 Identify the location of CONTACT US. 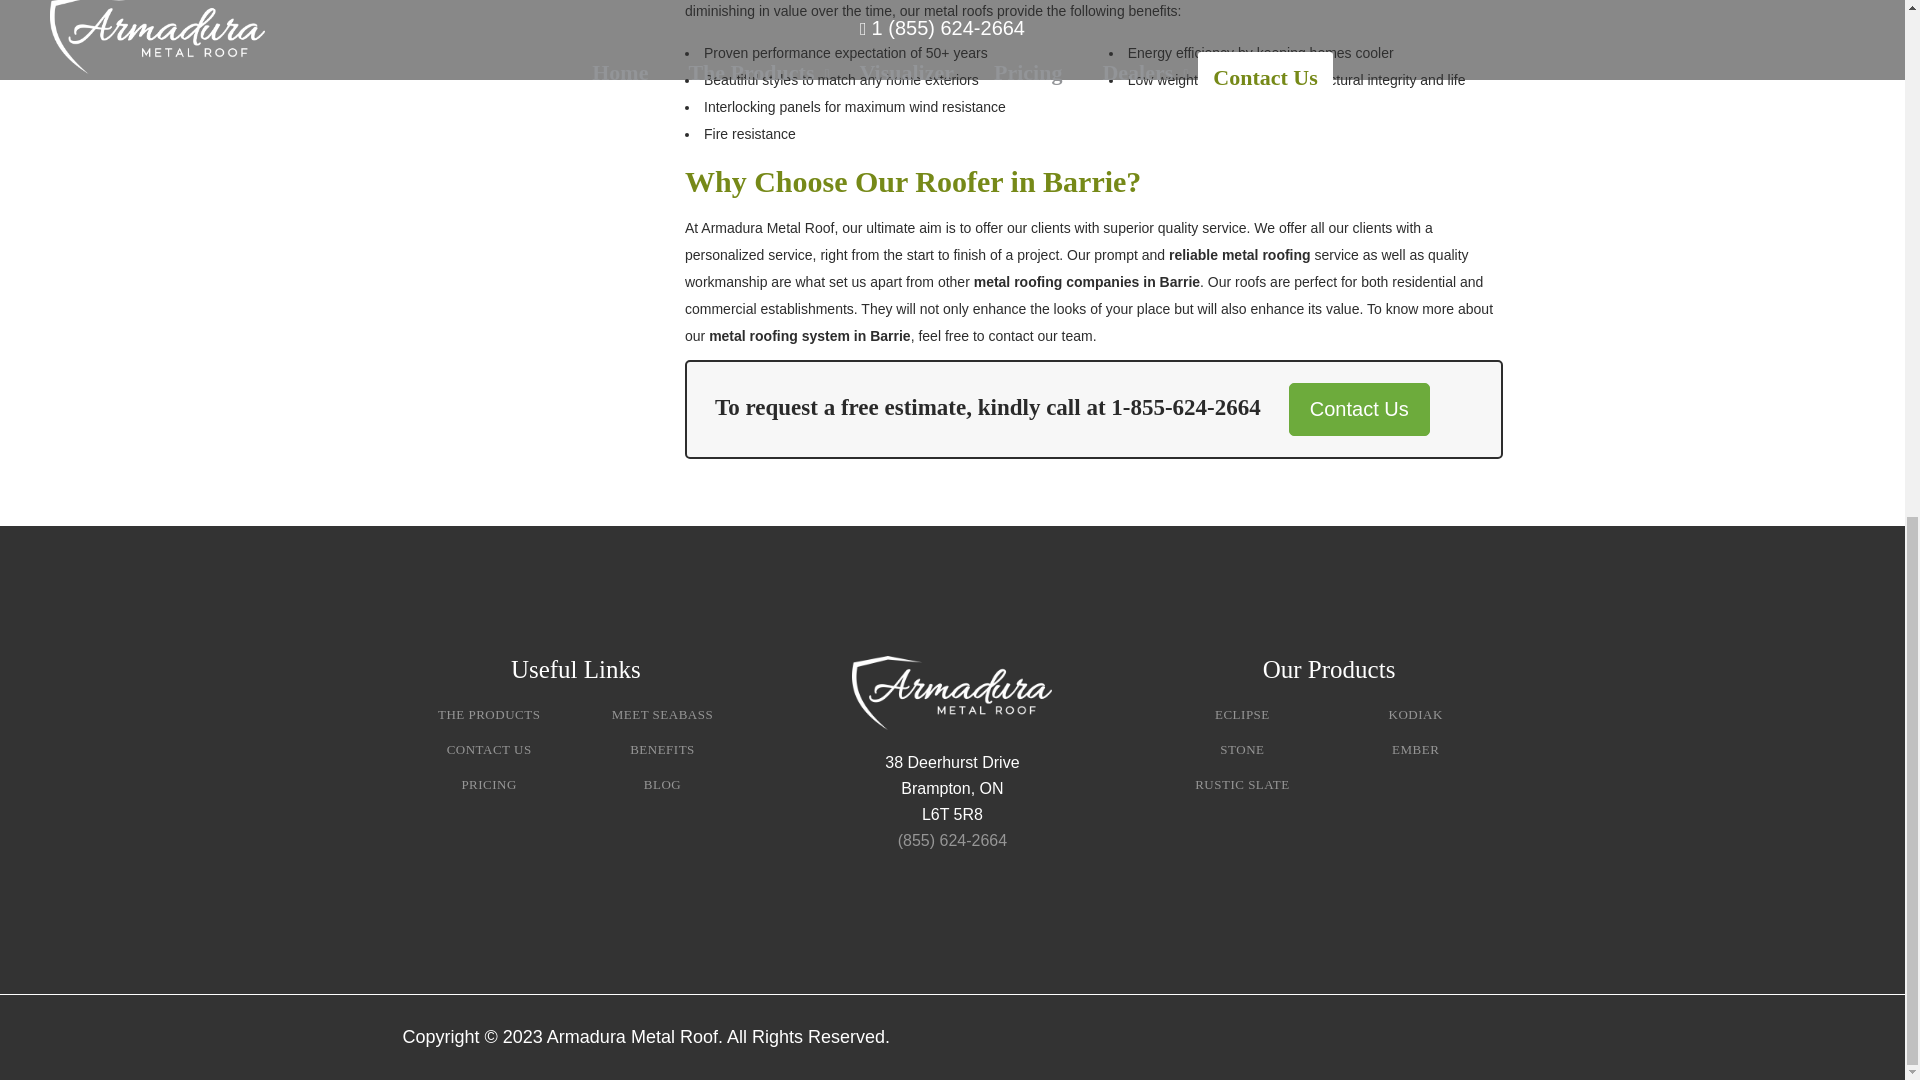
(489, 749).